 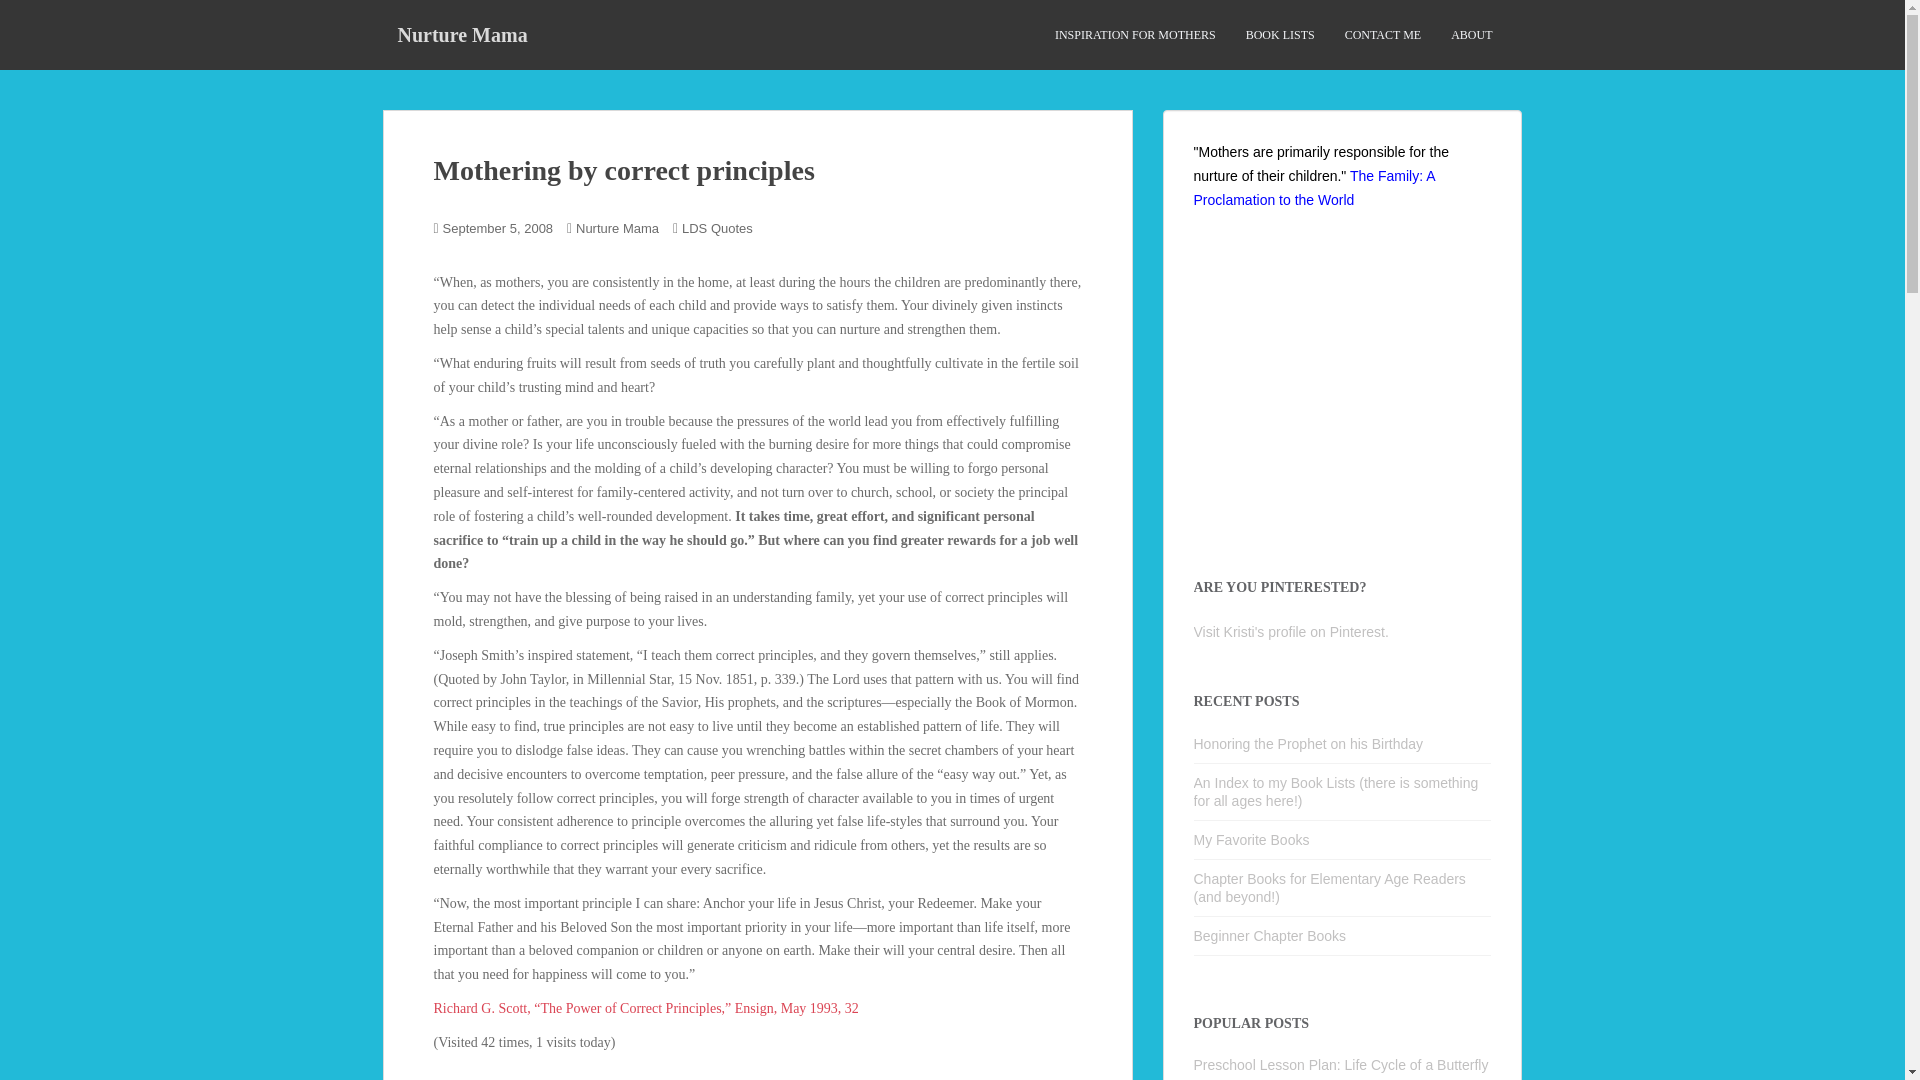 What do you see at coordinates (1134, 35) in the screenshot?
I see `INSPIRATION FOR MOTHERS` at bounding box center [1134, 35].